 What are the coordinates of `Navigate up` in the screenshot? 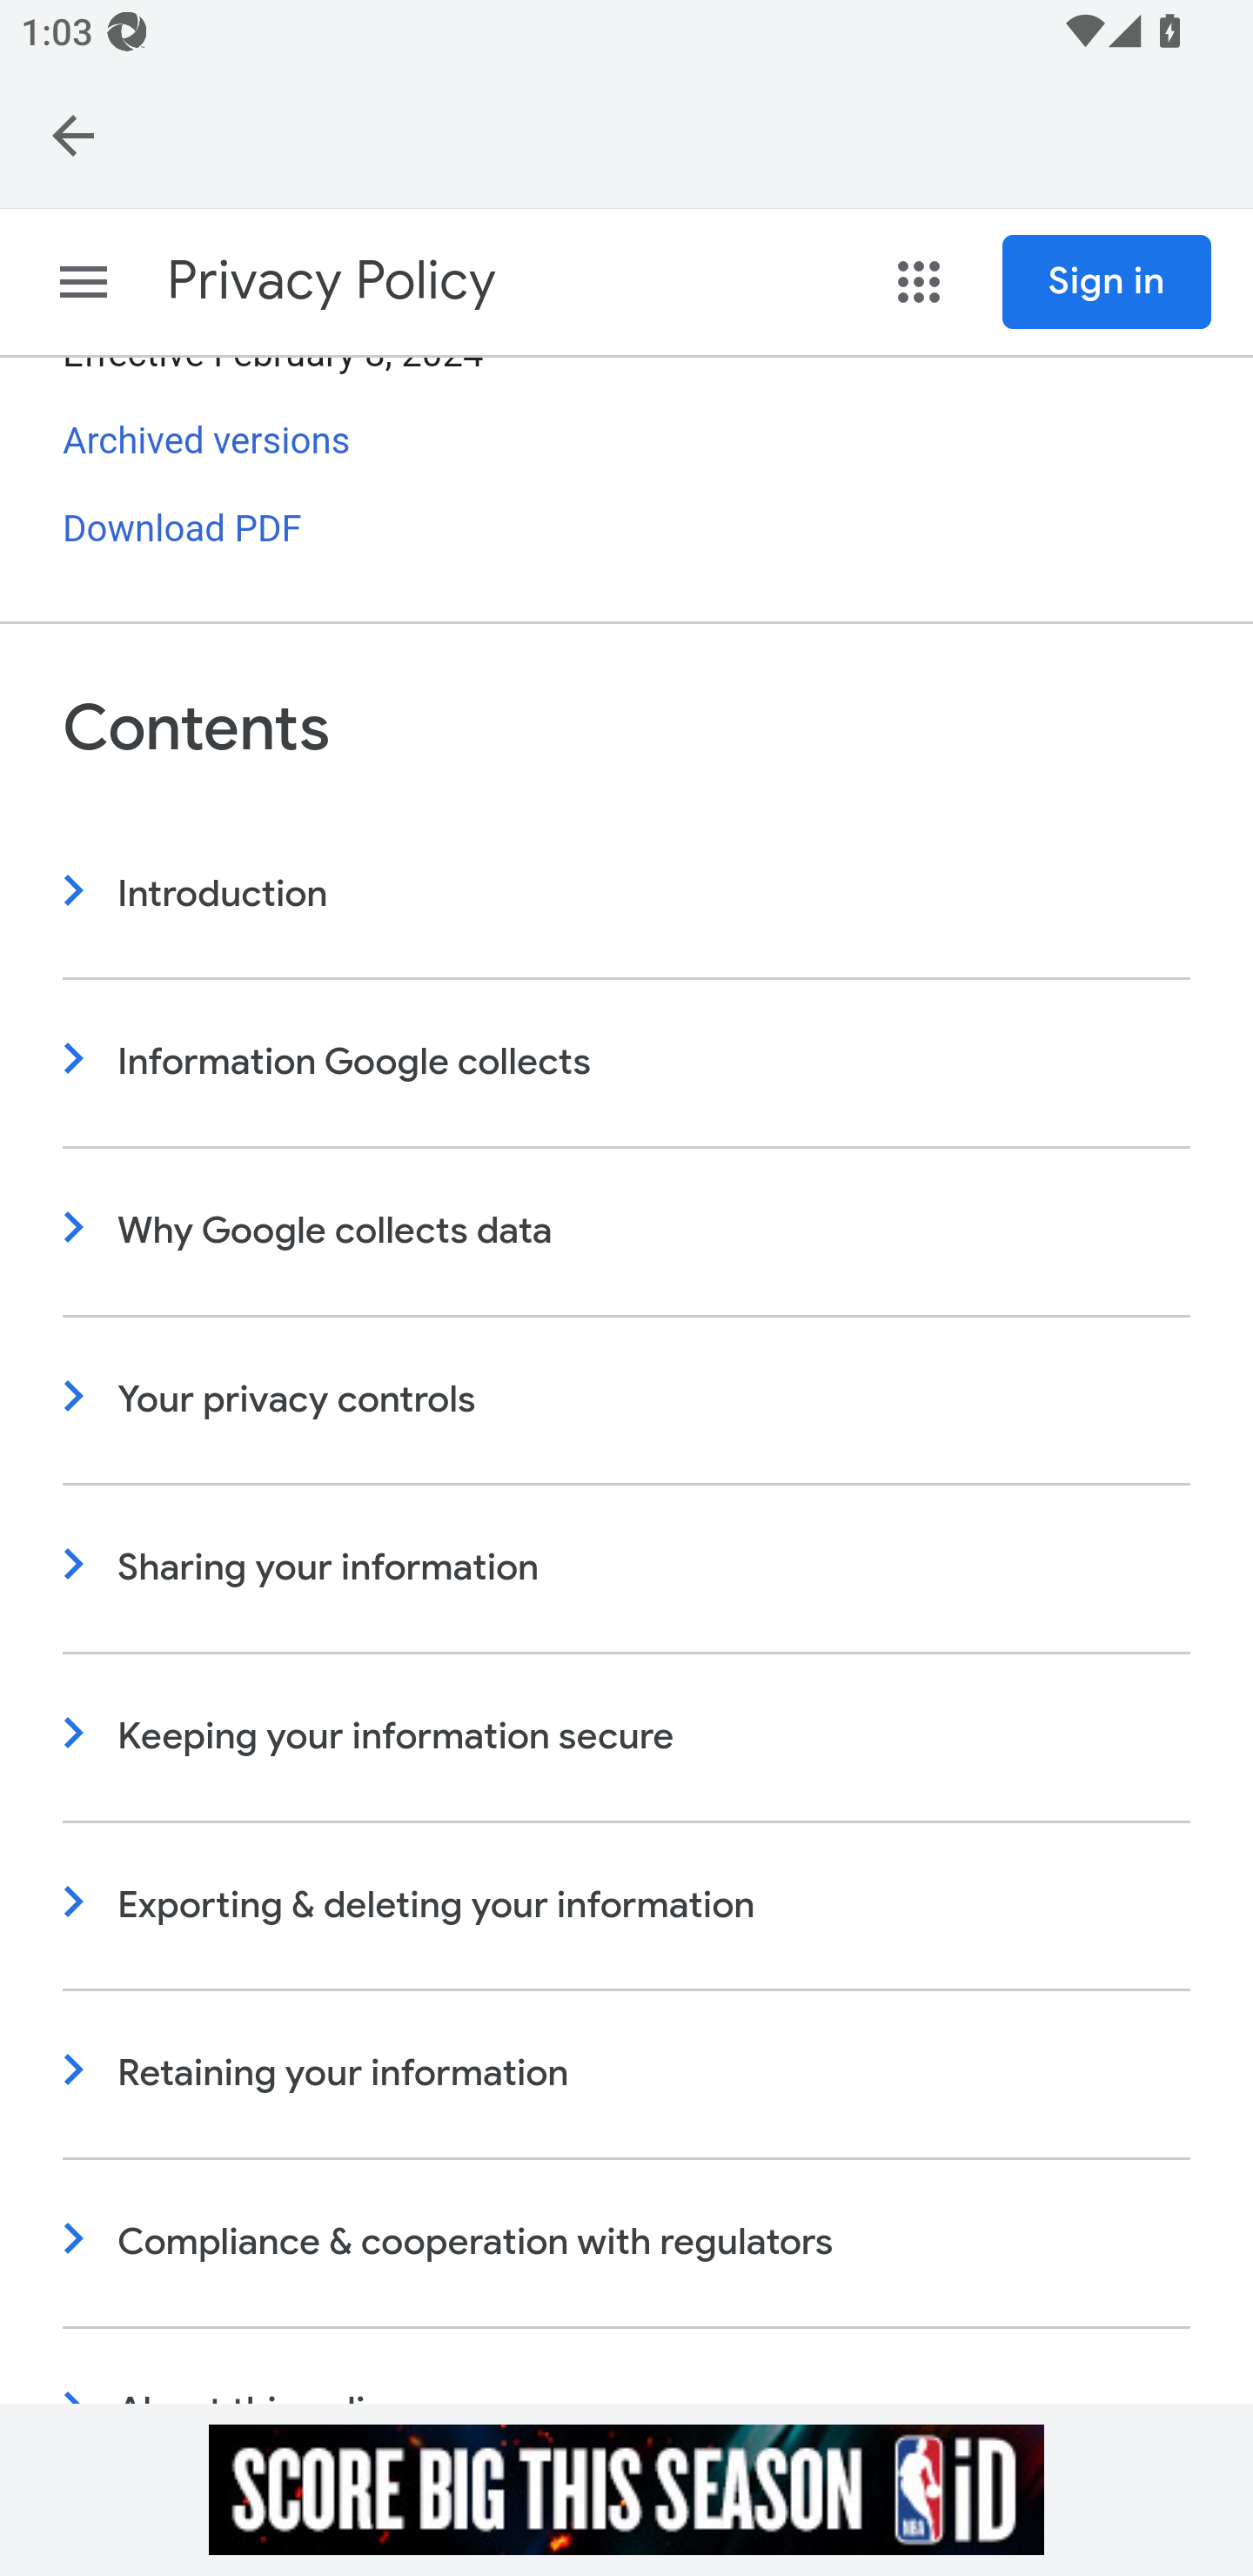 It's located at (73, 135).